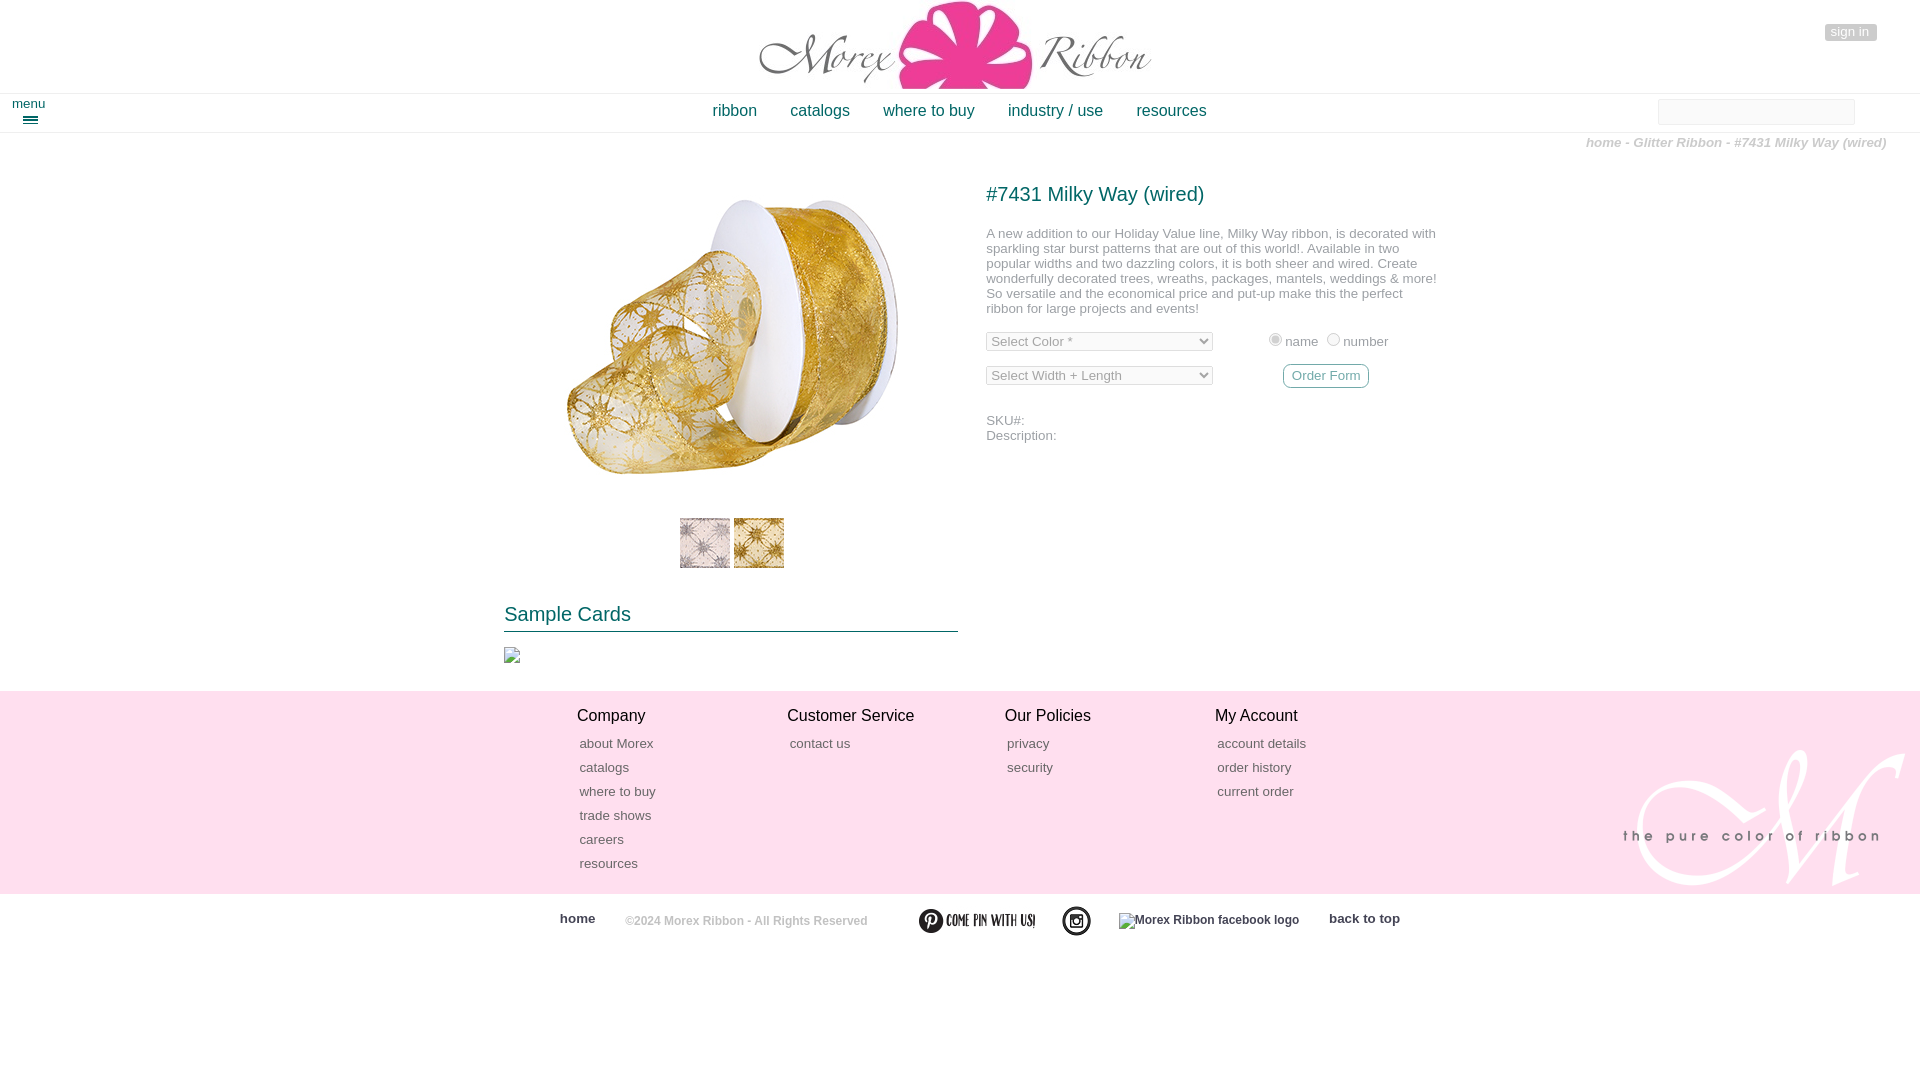  I want to click on number, so click(1333, 338).